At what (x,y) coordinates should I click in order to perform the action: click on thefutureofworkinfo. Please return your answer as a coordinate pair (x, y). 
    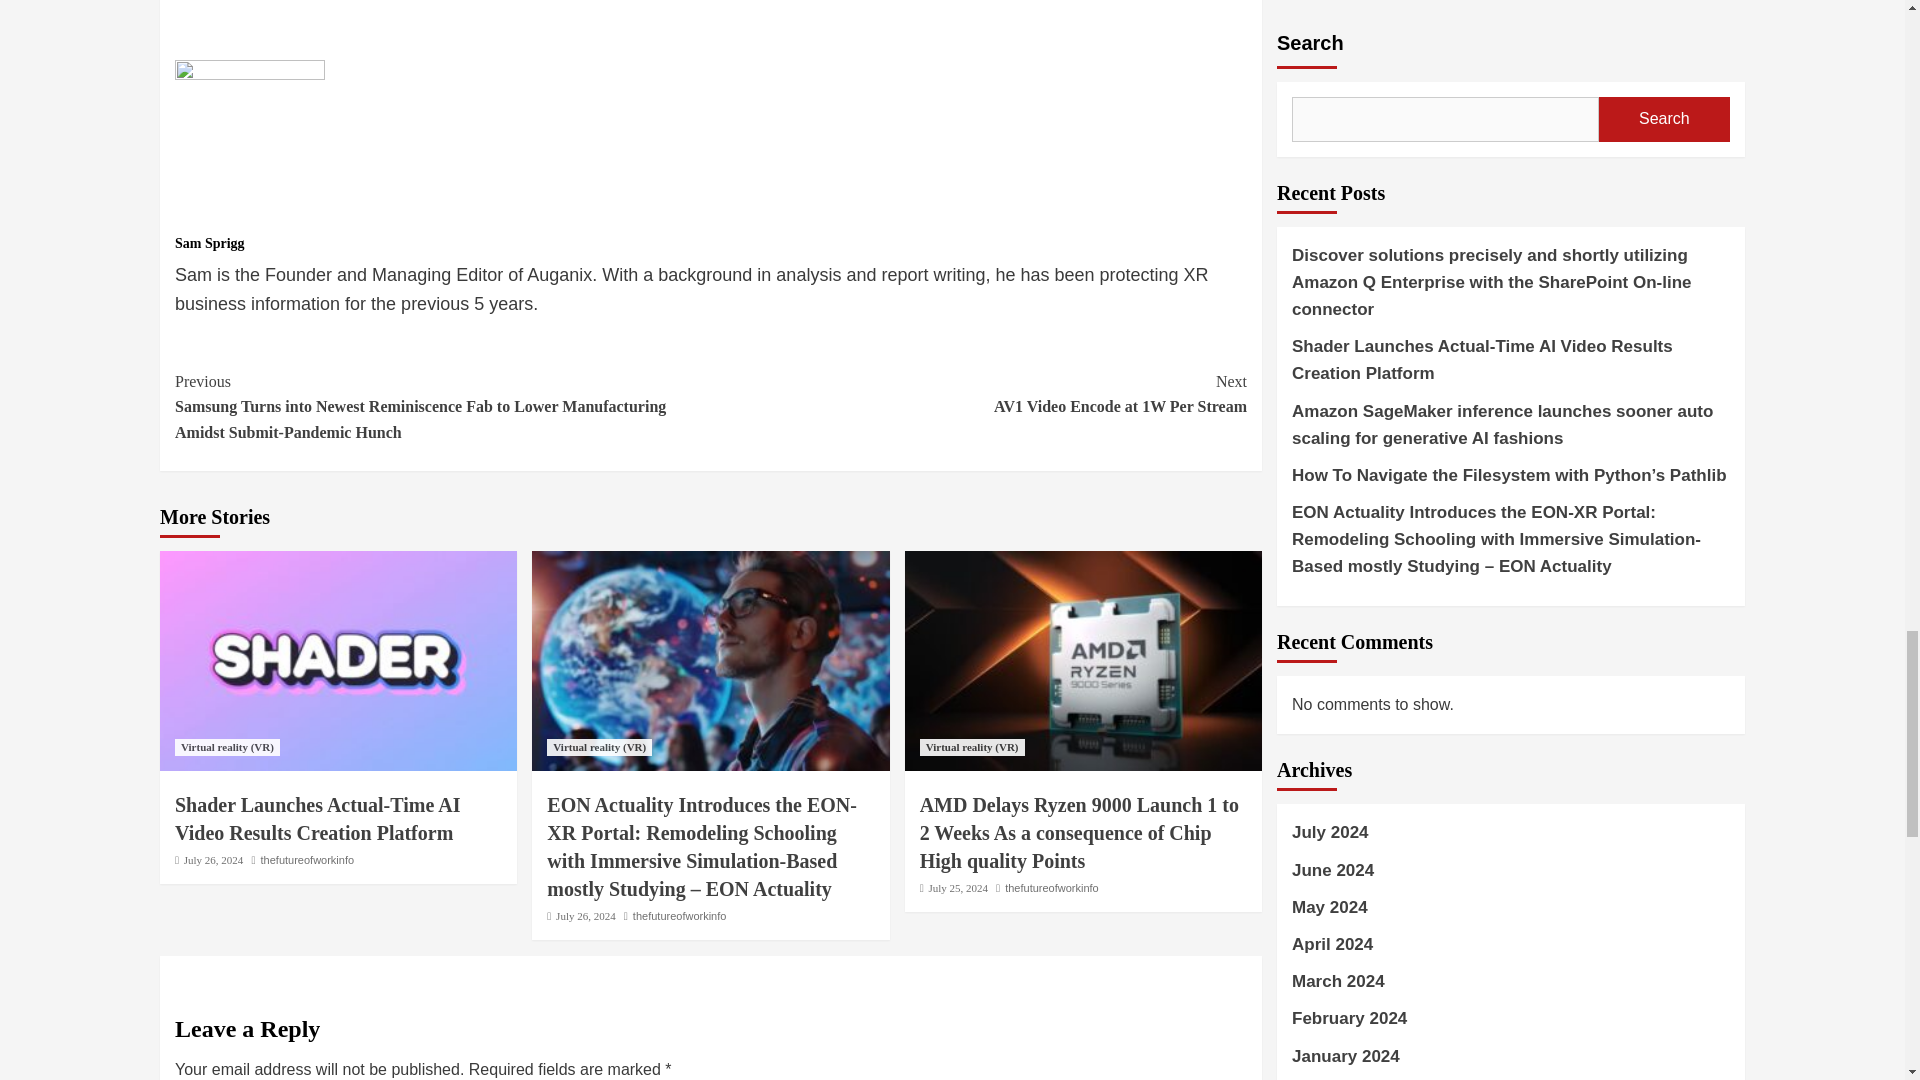
    Looking at the image, I should click on (1051, 888).